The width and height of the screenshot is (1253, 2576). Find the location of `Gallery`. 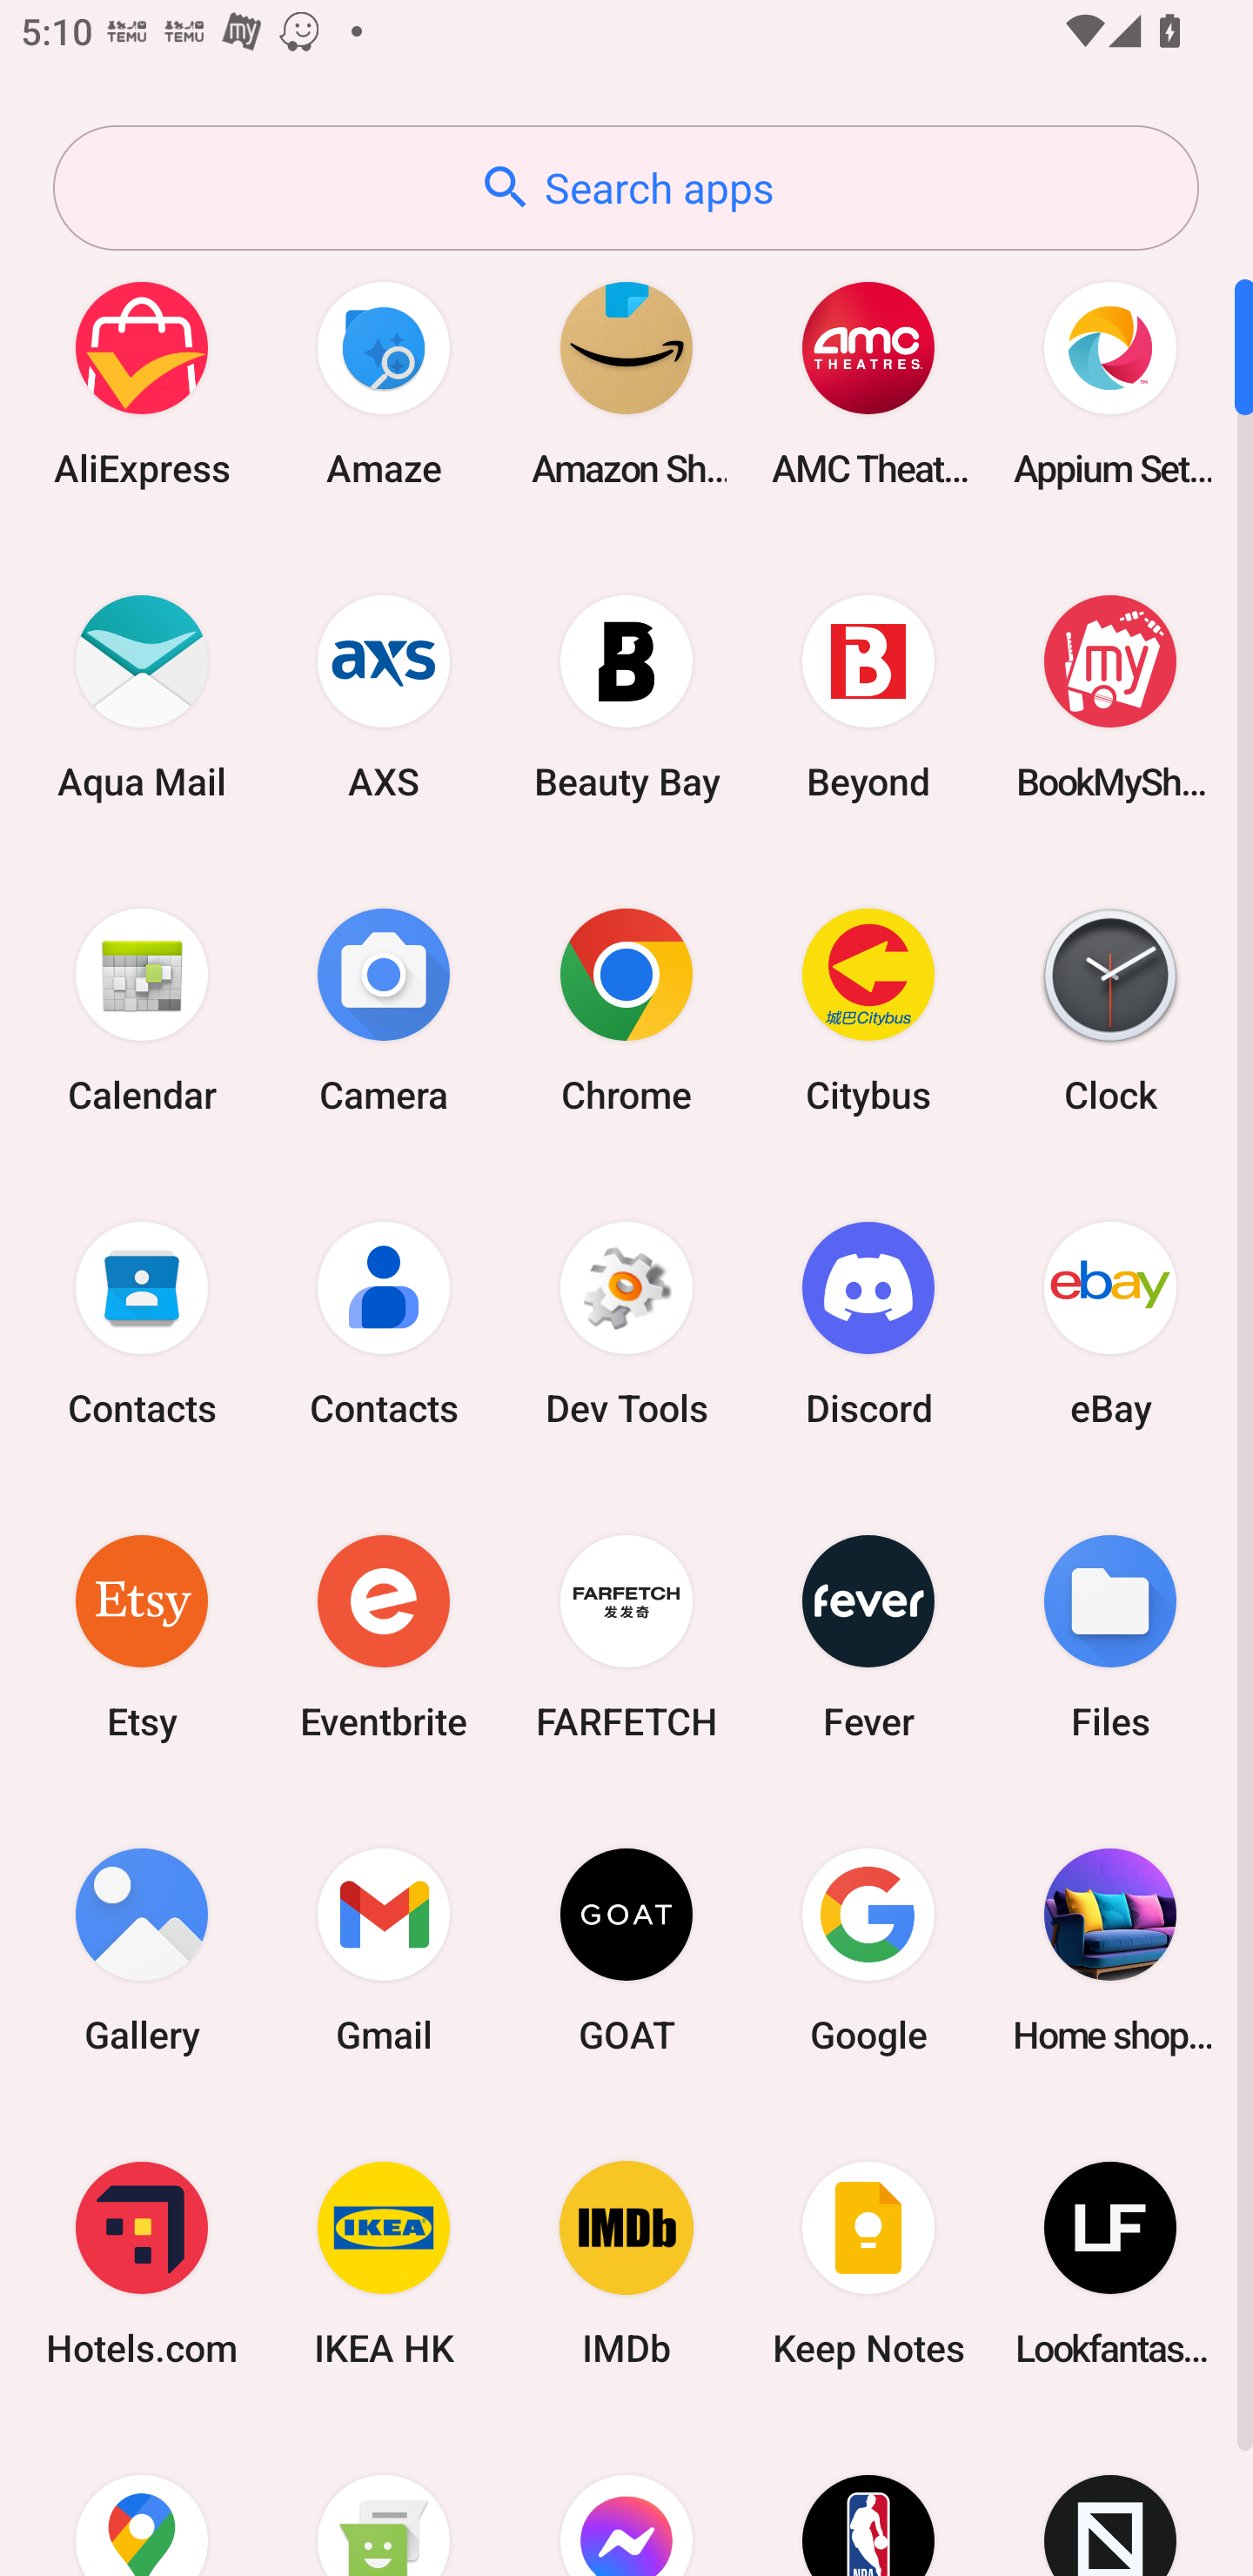

Gallery is located at coordinates (142, 1949).